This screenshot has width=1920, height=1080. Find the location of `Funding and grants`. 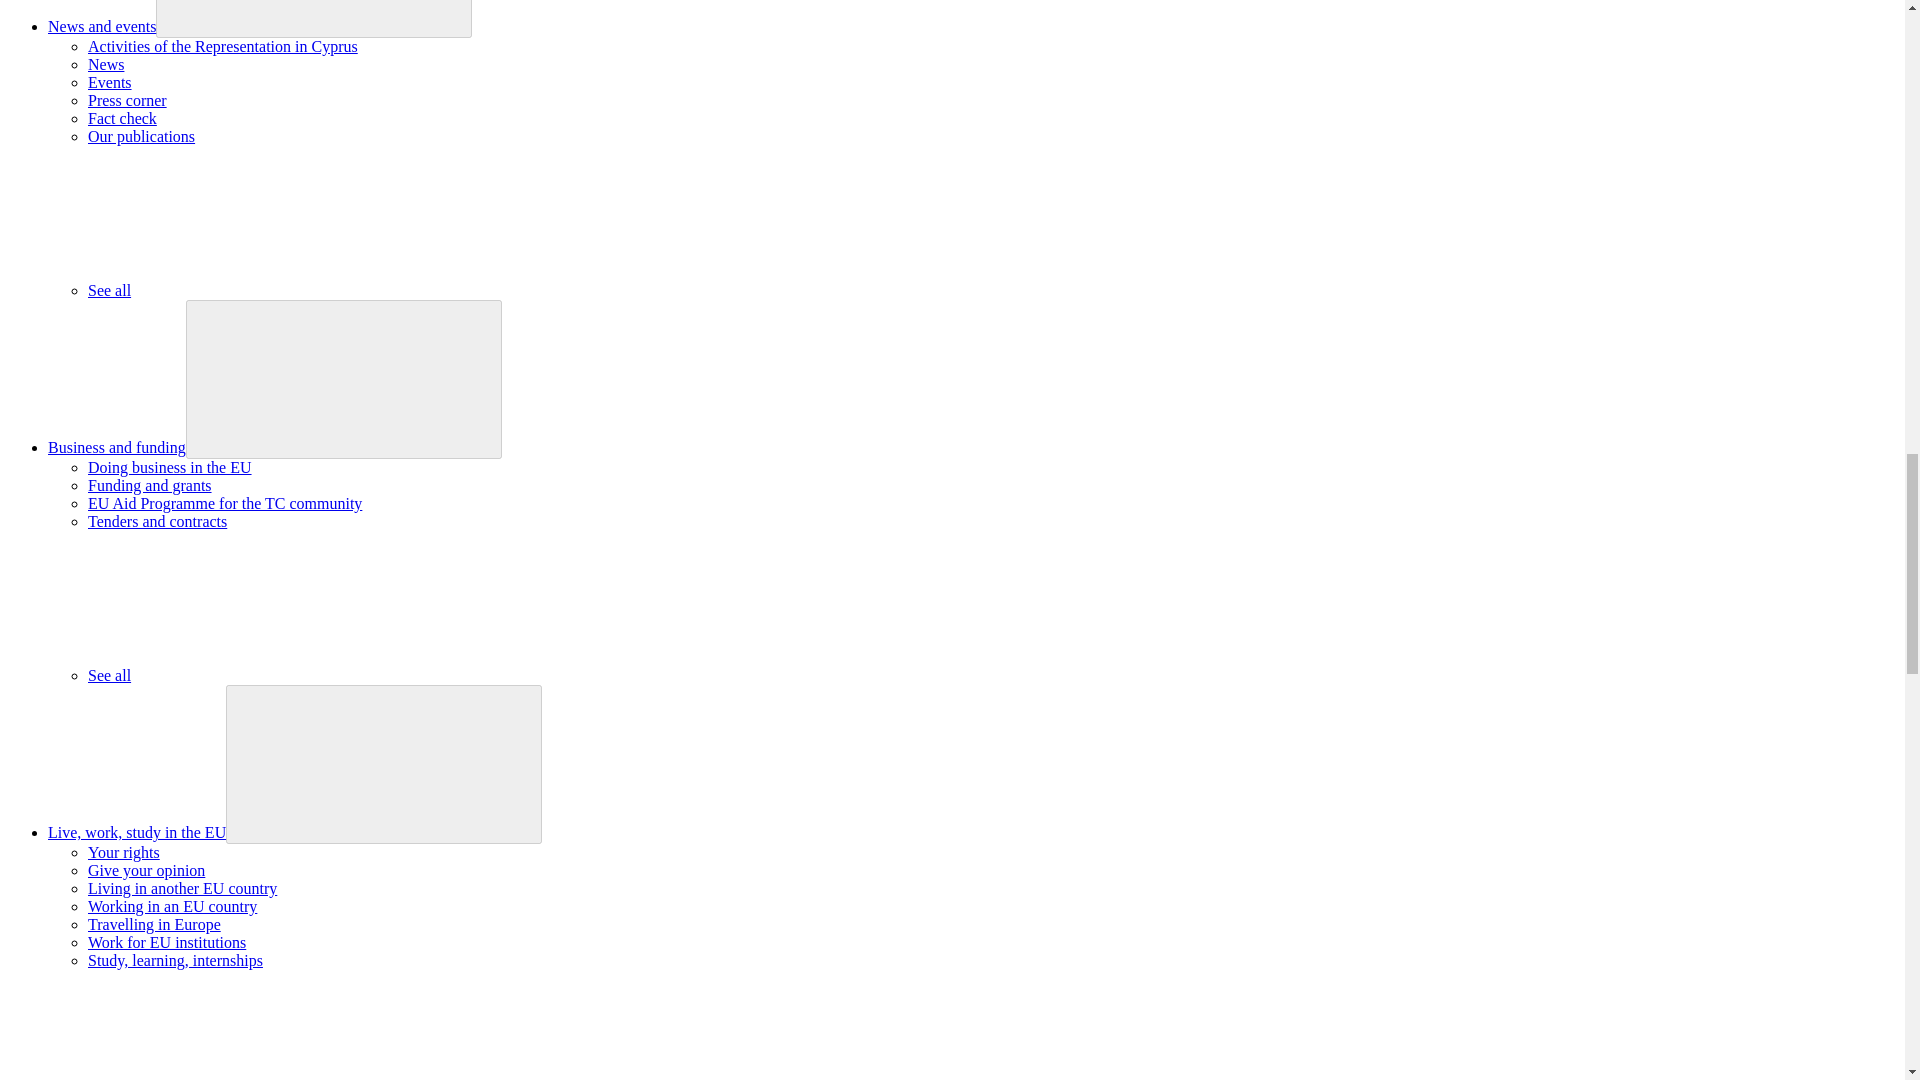

Funding and grants is located at coordinates (150, 485).